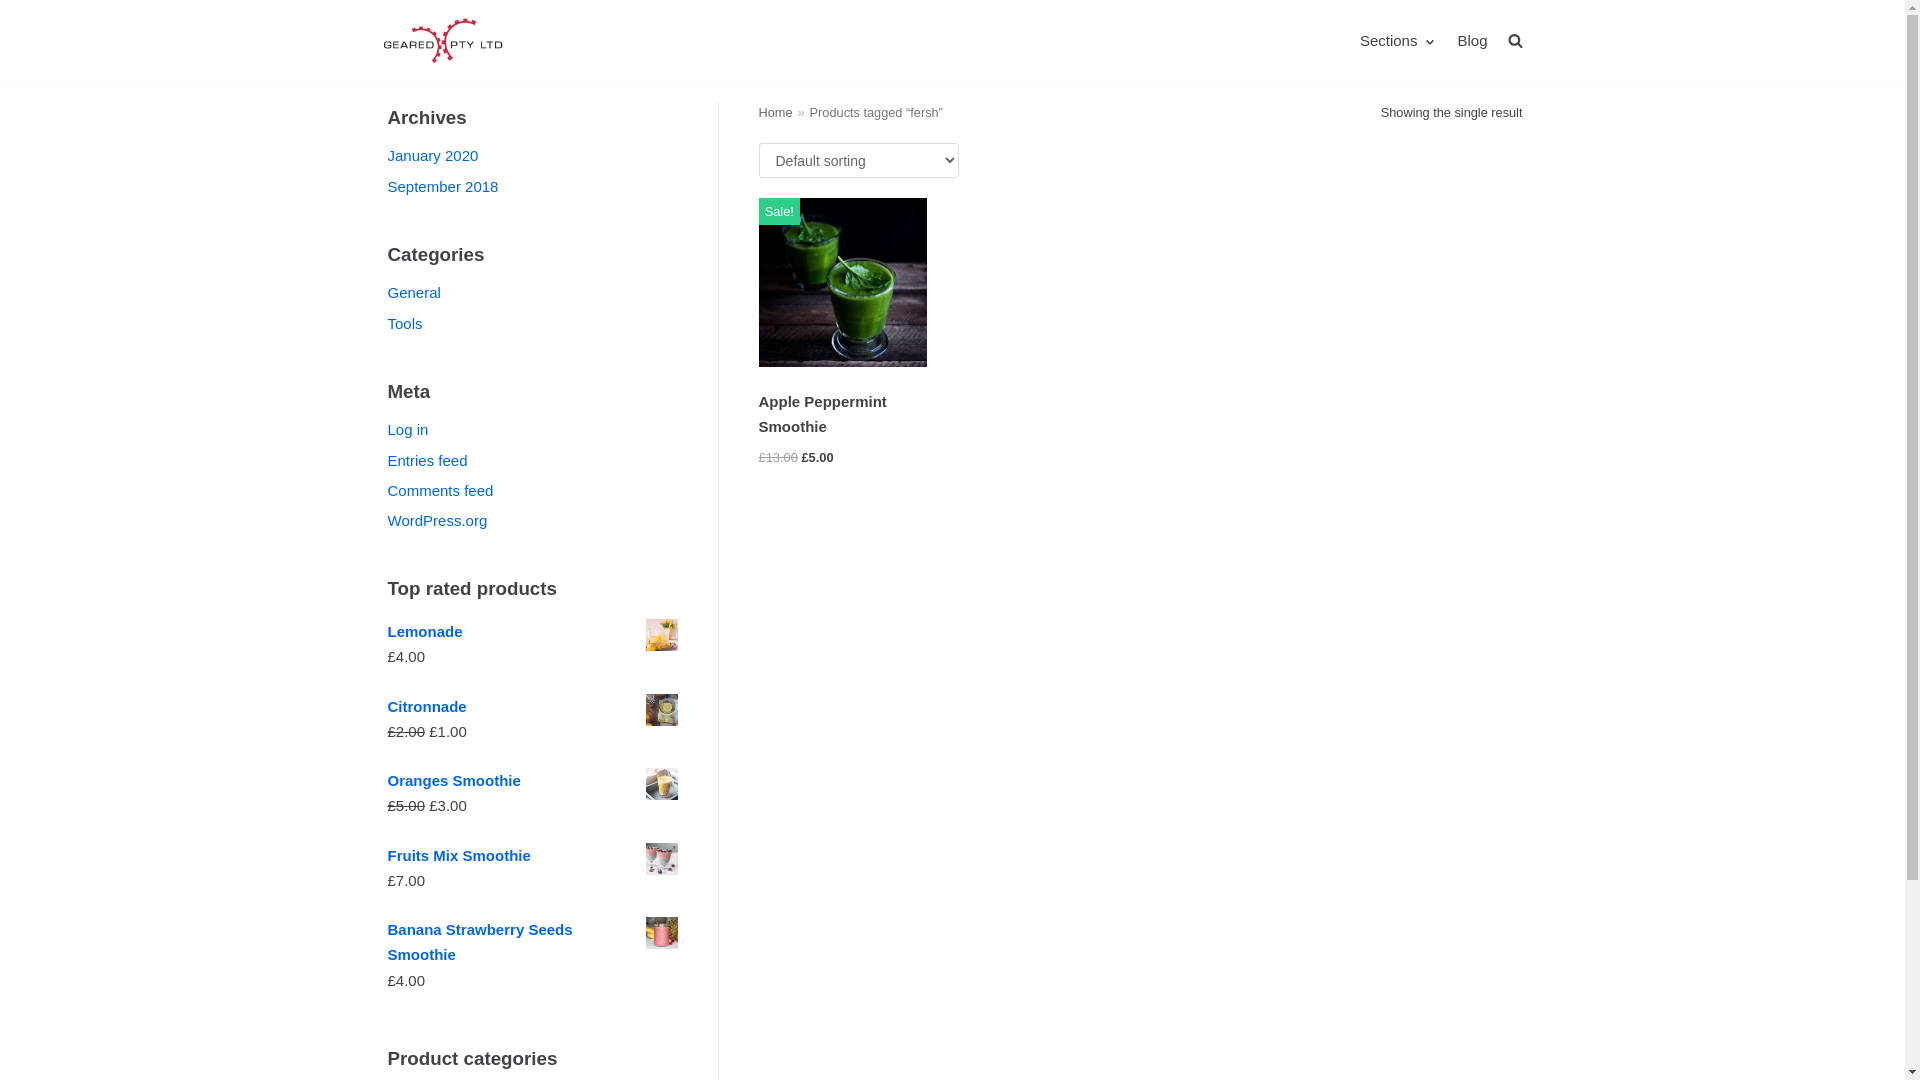 This screenshot has height=1080, width=1920. I want to click on Log in, so click(408, 430).